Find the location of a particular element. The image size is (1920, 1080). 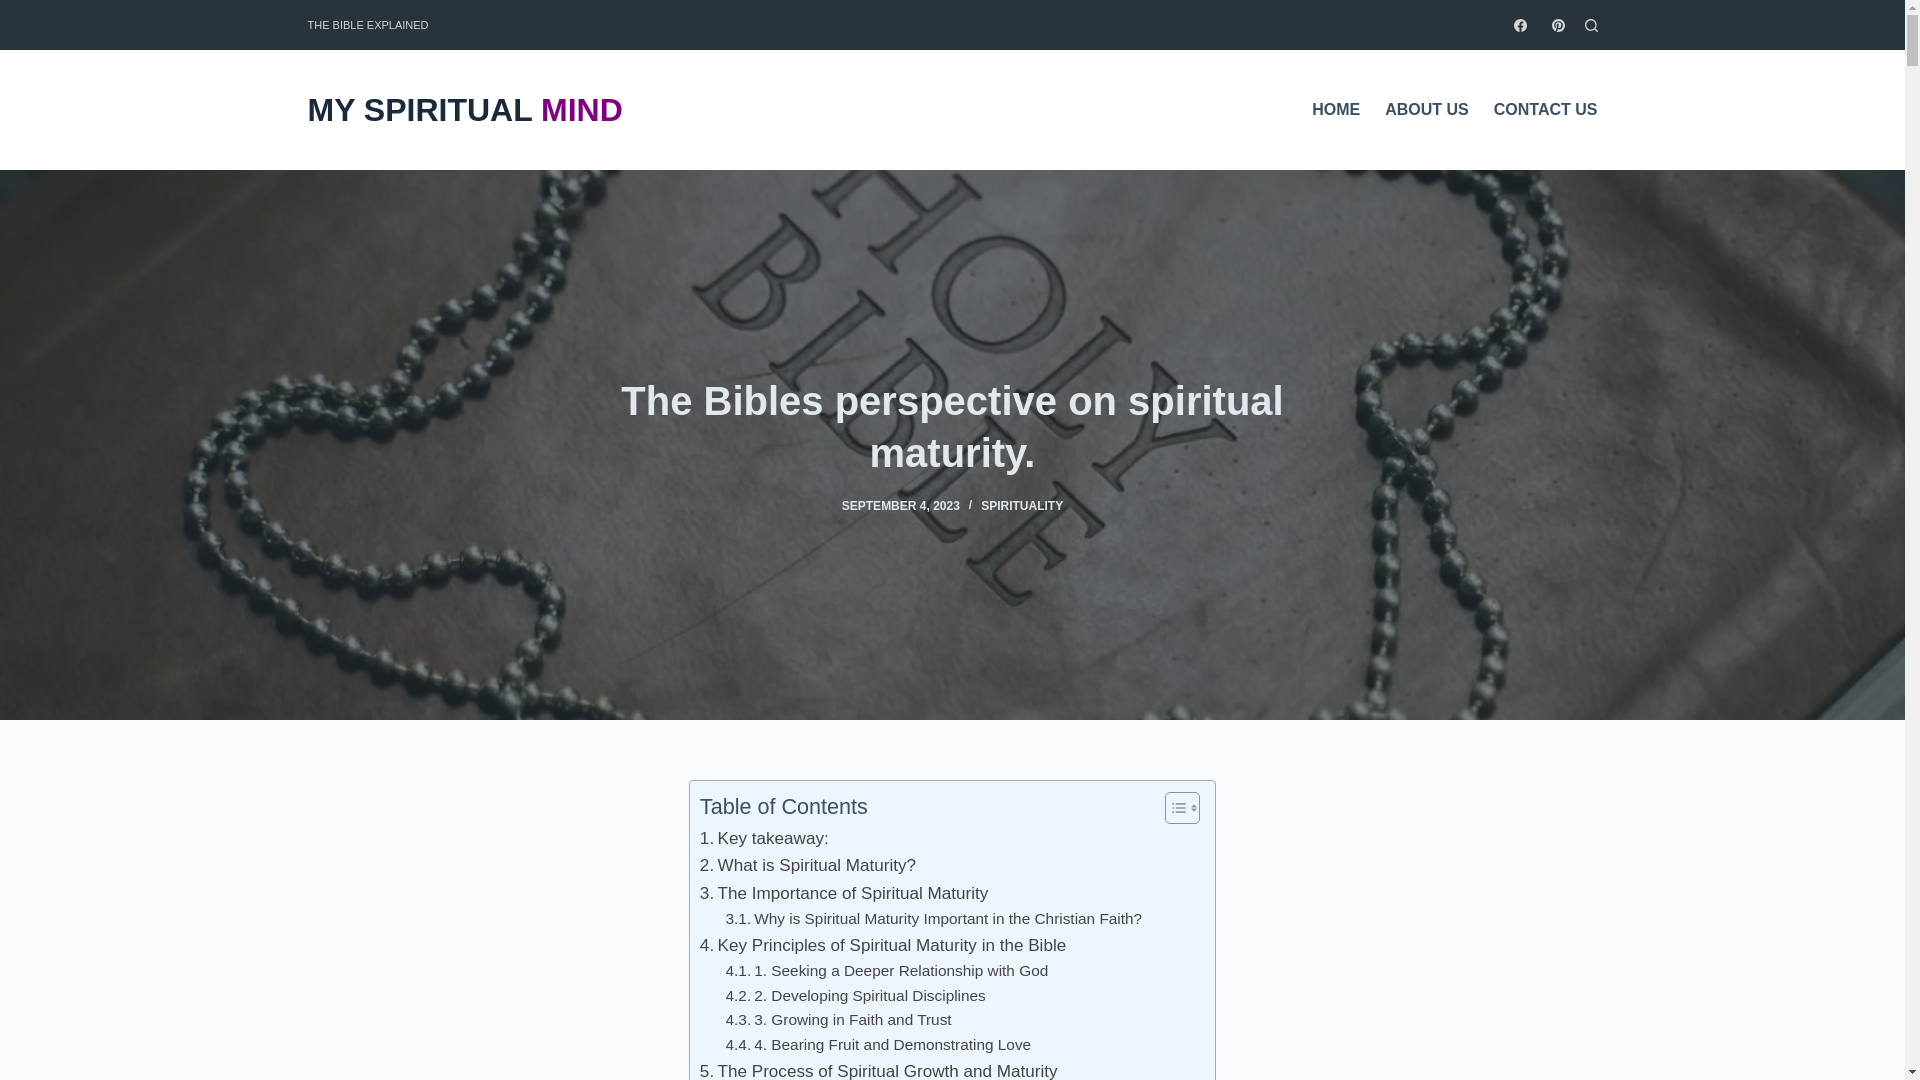

The Process of Spiritual Growth and Maturity is located at coordinates (878, 1069).